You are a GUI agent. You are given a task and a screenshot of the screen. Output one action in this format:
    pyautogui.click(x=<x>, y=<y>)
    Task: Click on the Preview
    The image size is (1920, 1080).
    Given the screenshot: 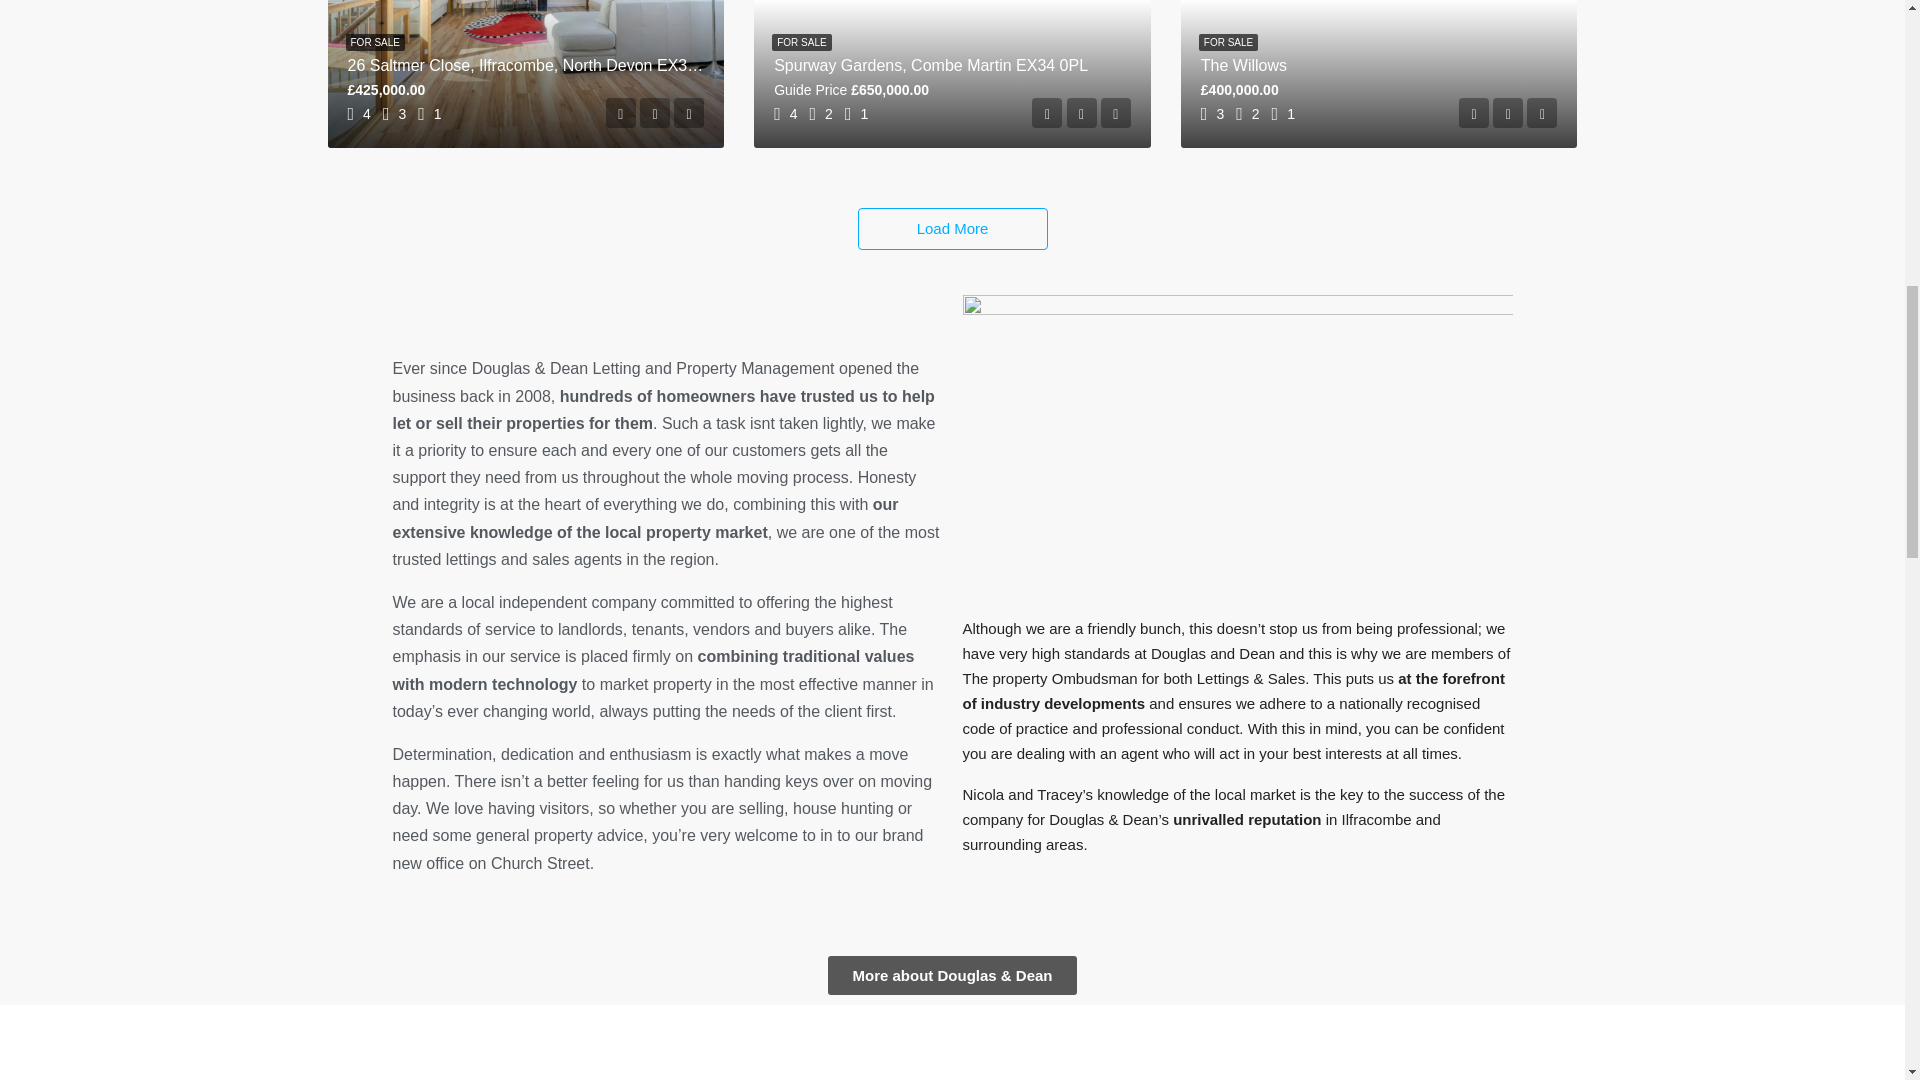 What is the action you would take?
    pyautogui.click(x=1046, y=113)
    